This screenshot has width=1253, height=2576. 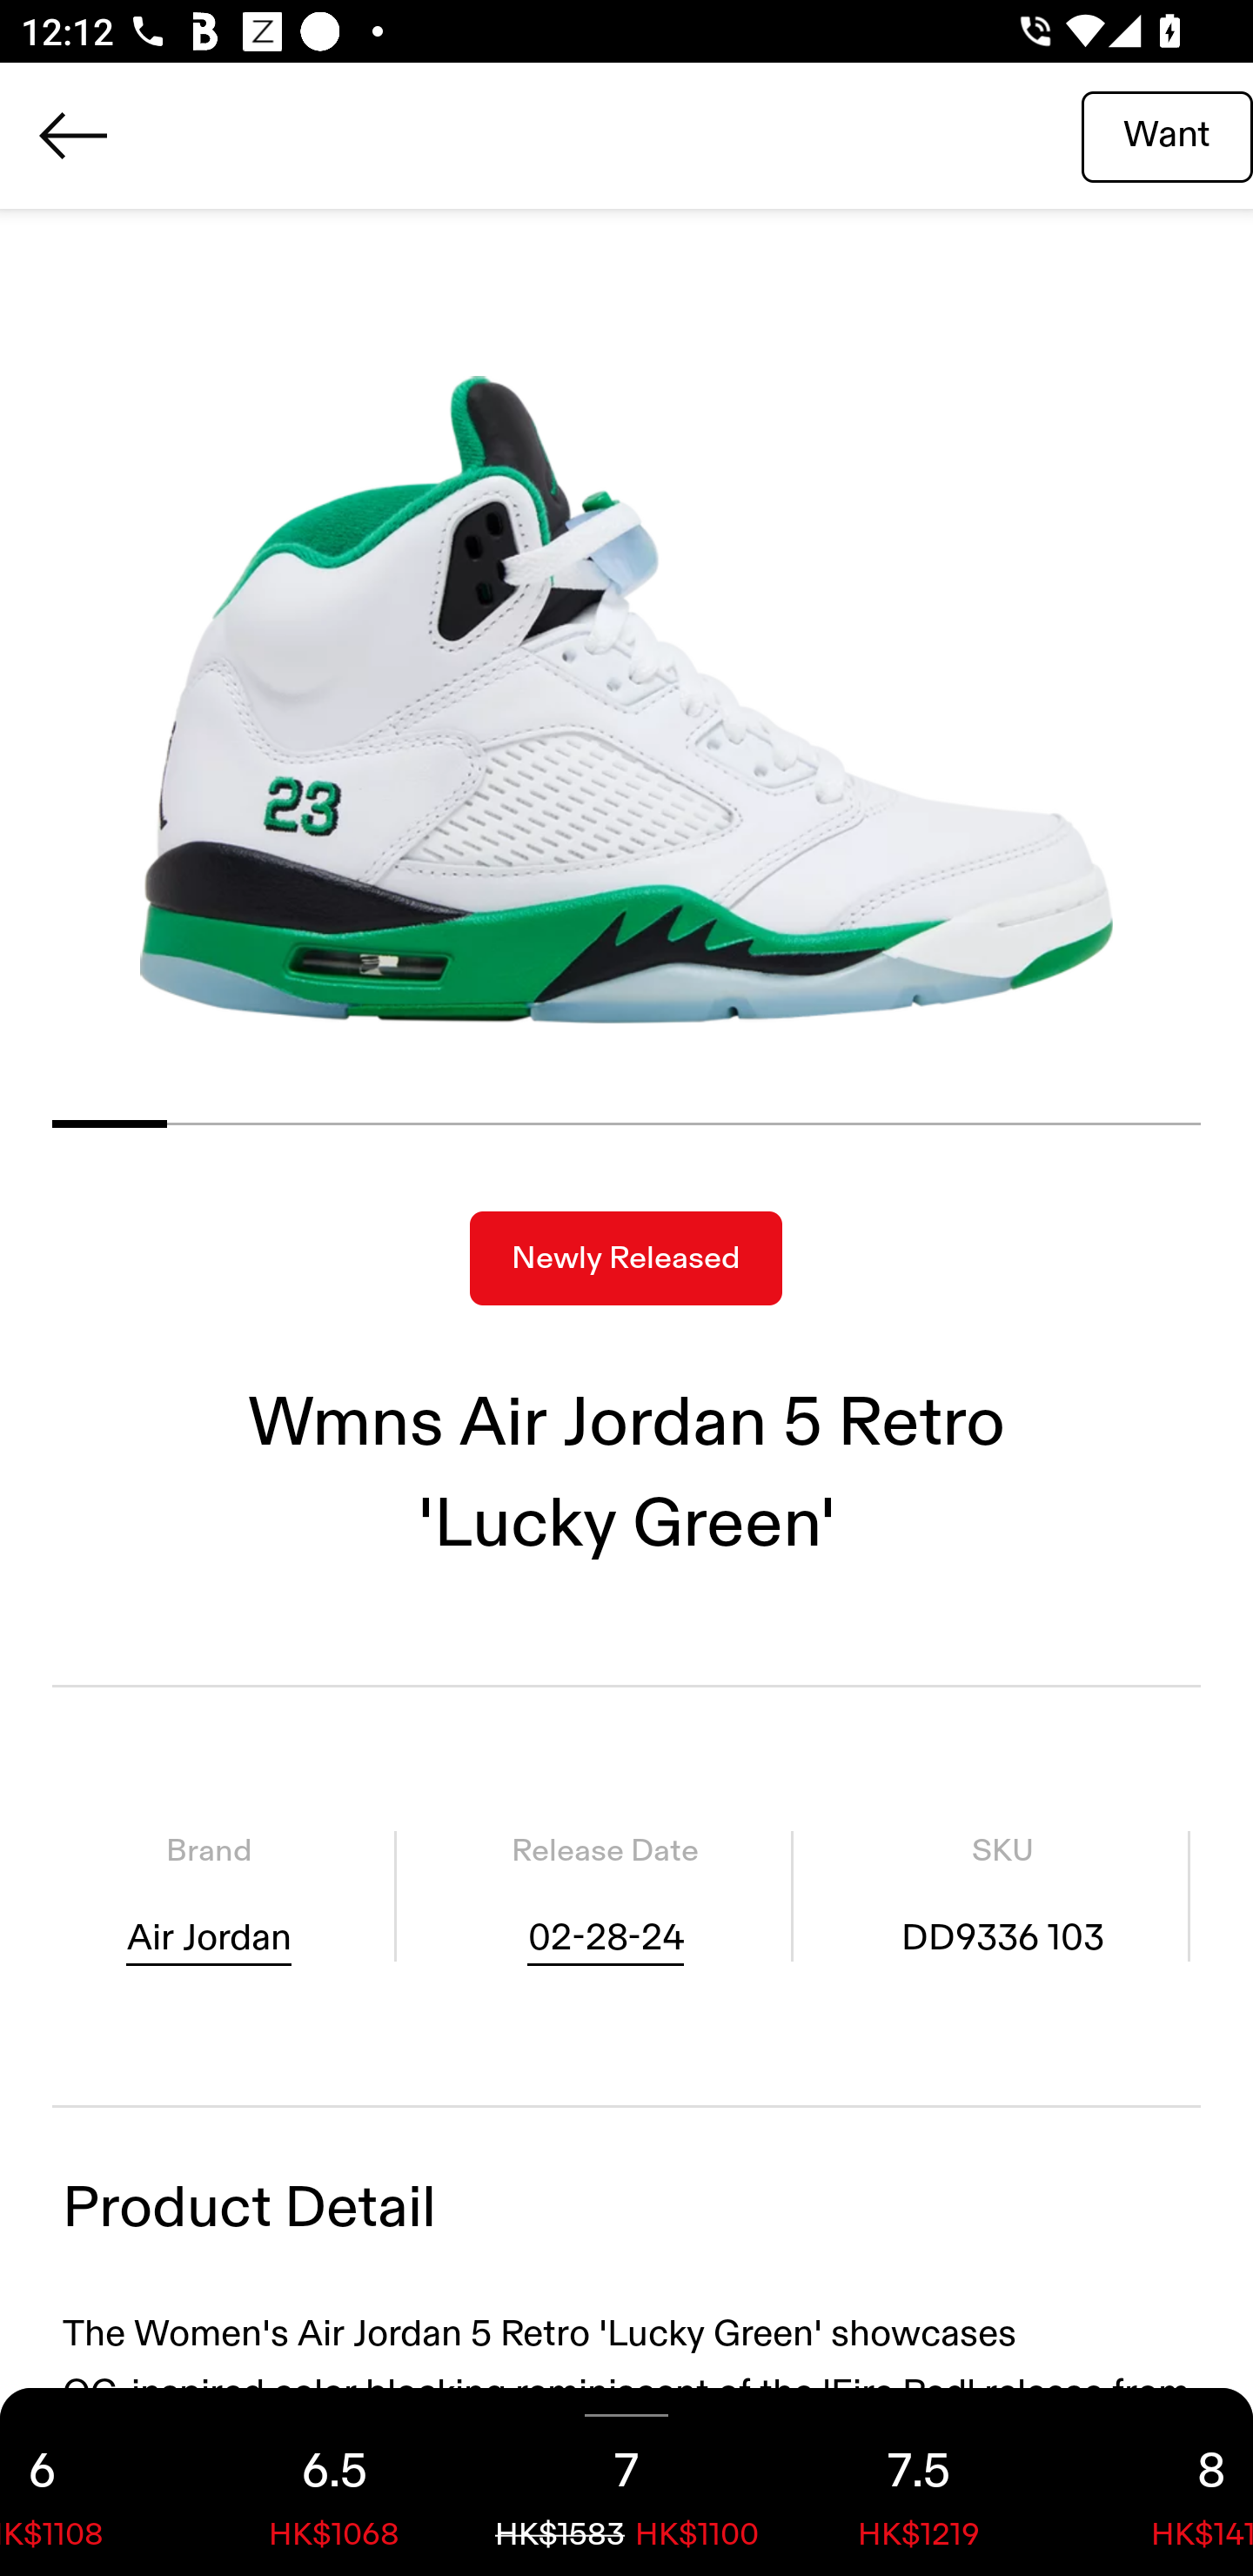 I want to click on 7.5 HK$1219, so click(x=919, y=2482).